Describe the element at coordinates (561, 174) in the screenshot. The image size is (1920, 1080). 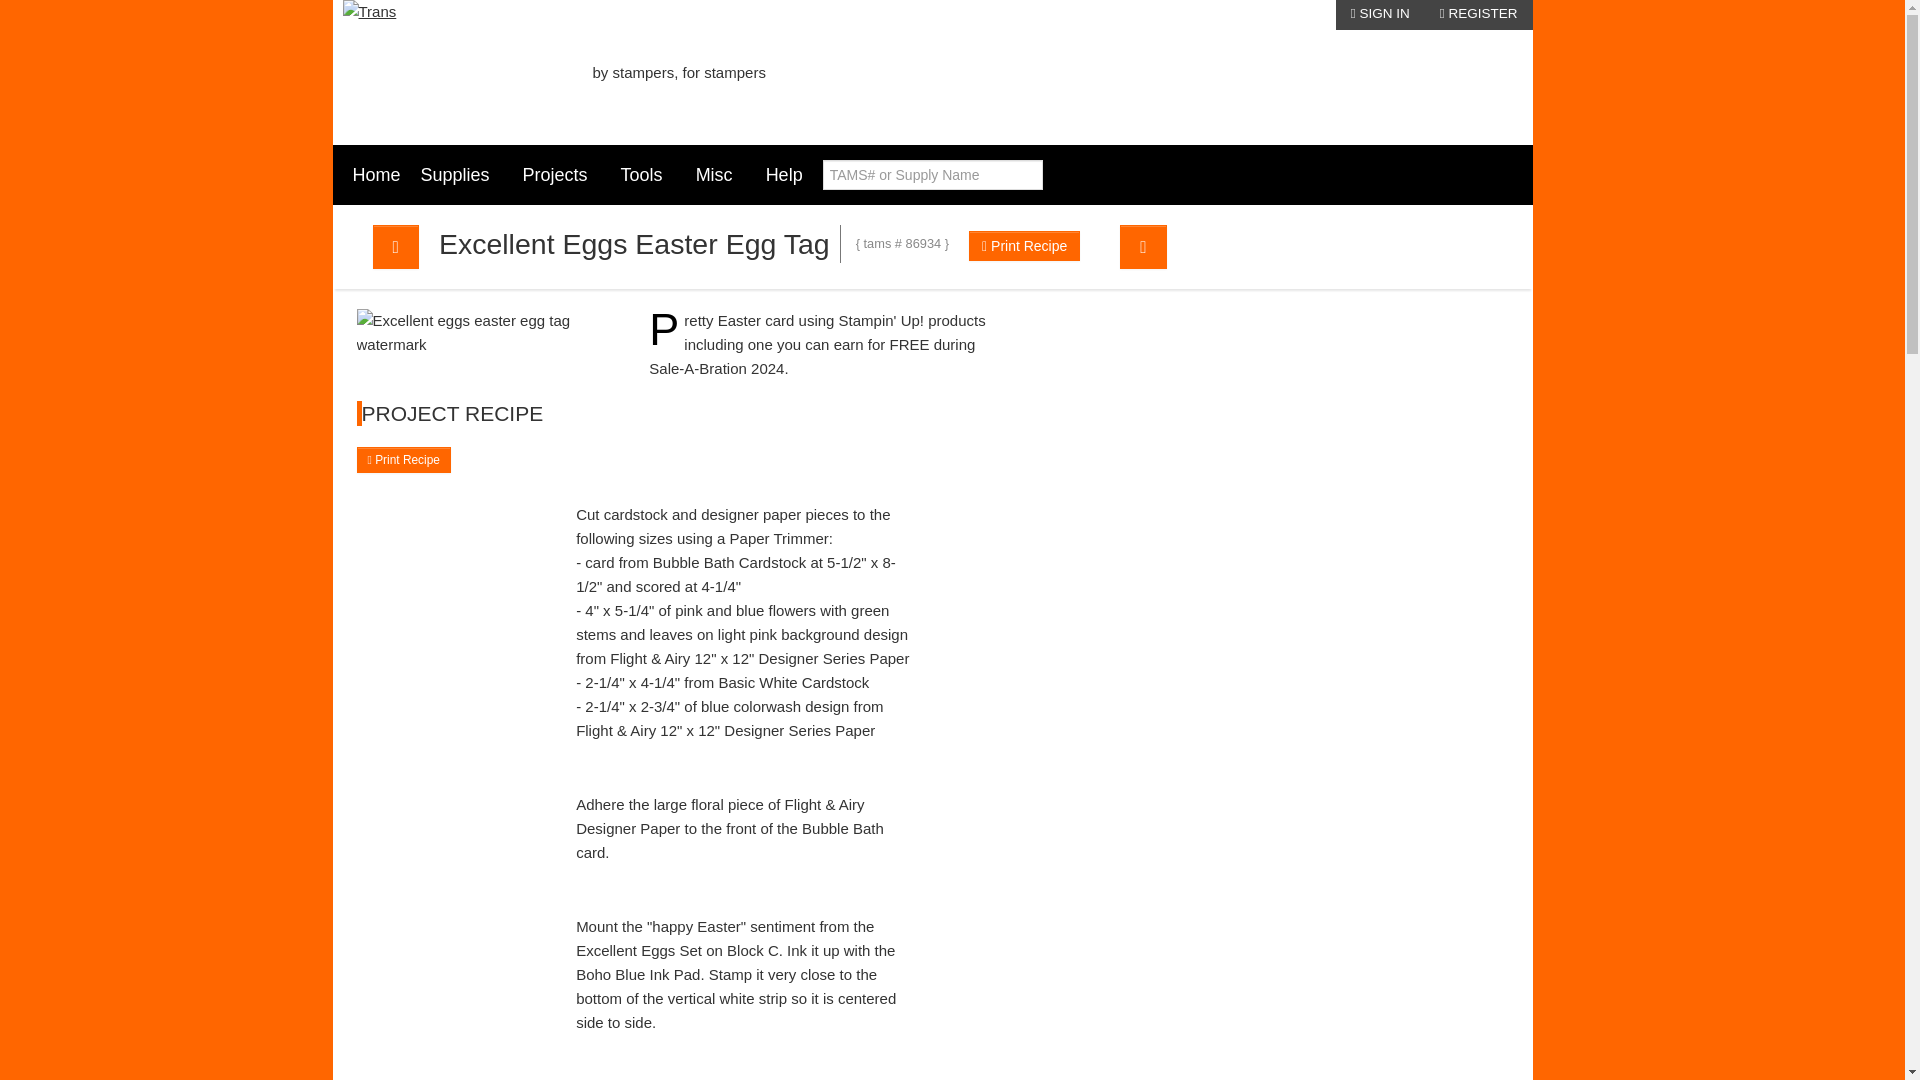
I see `Projects` at that location.